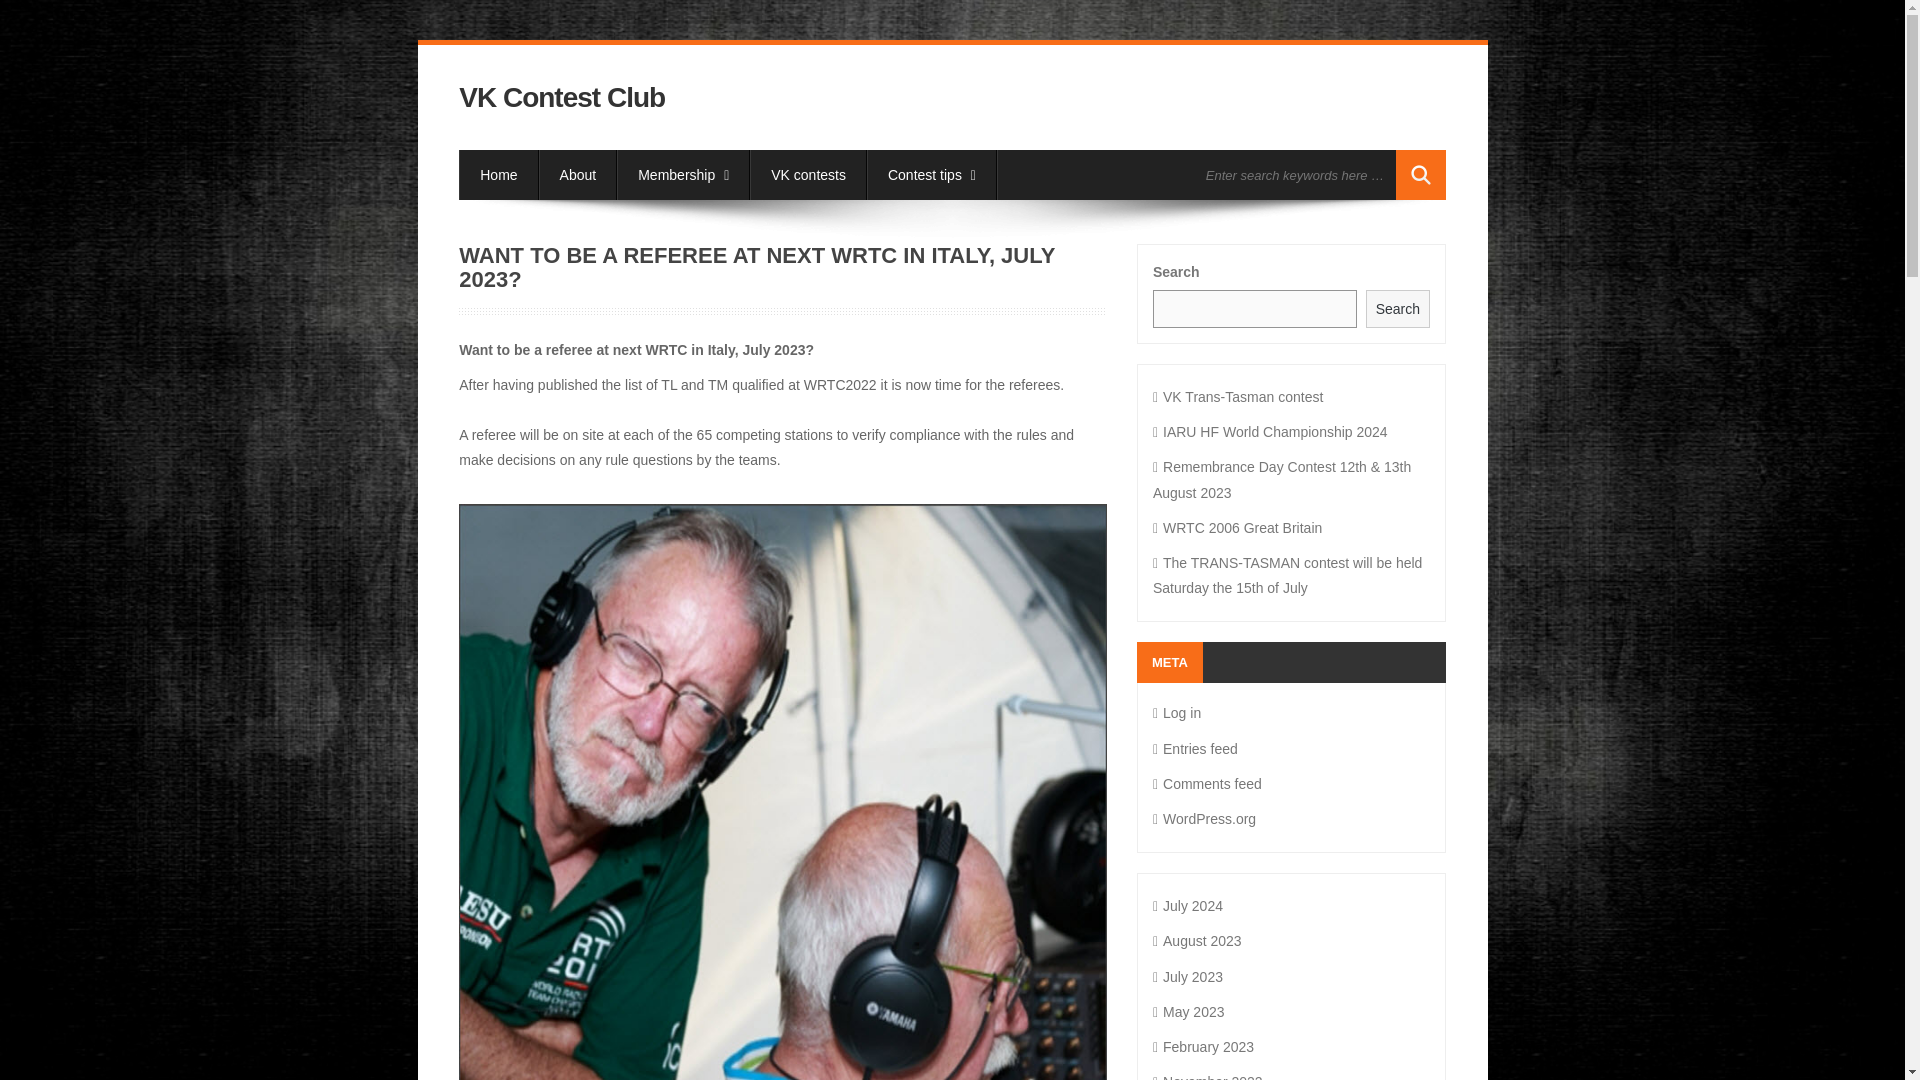 The width and height of the screenshot is (1920, 1080). I want to click on IARU HF World Championship 2024, so click(1270, 432).